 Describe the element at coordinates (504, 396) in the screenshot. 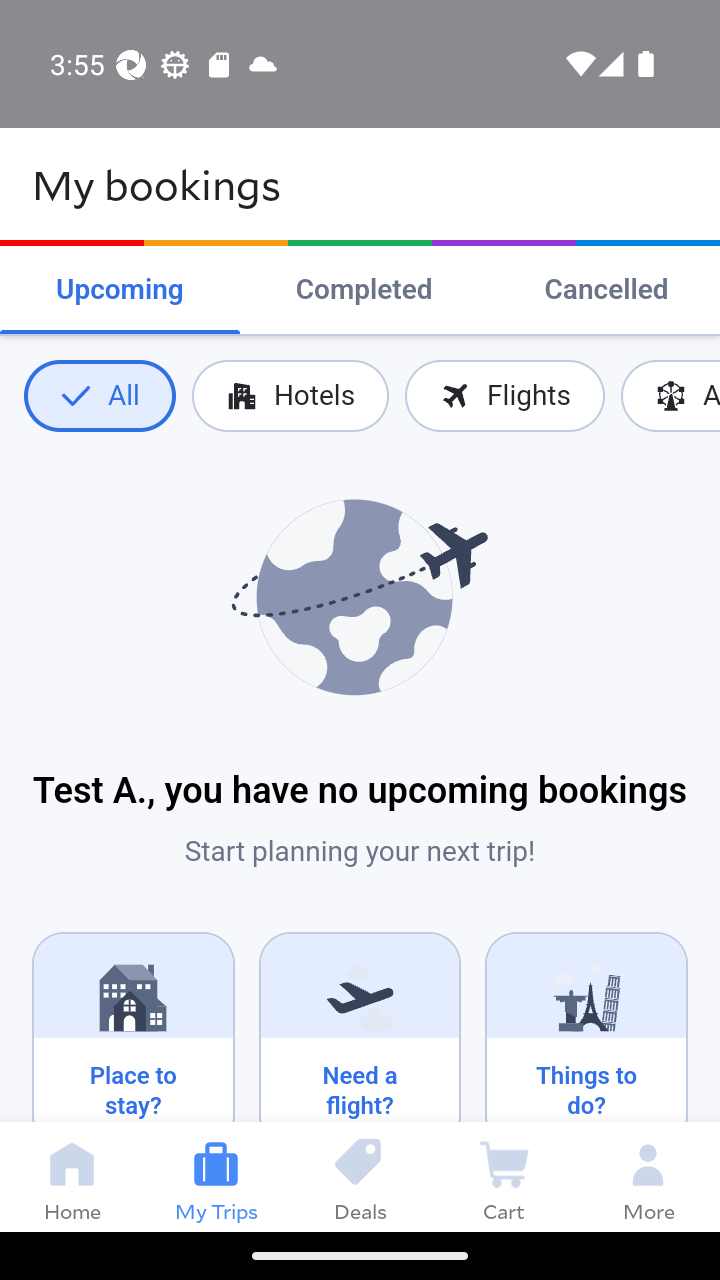

I see `Flights` at that location.